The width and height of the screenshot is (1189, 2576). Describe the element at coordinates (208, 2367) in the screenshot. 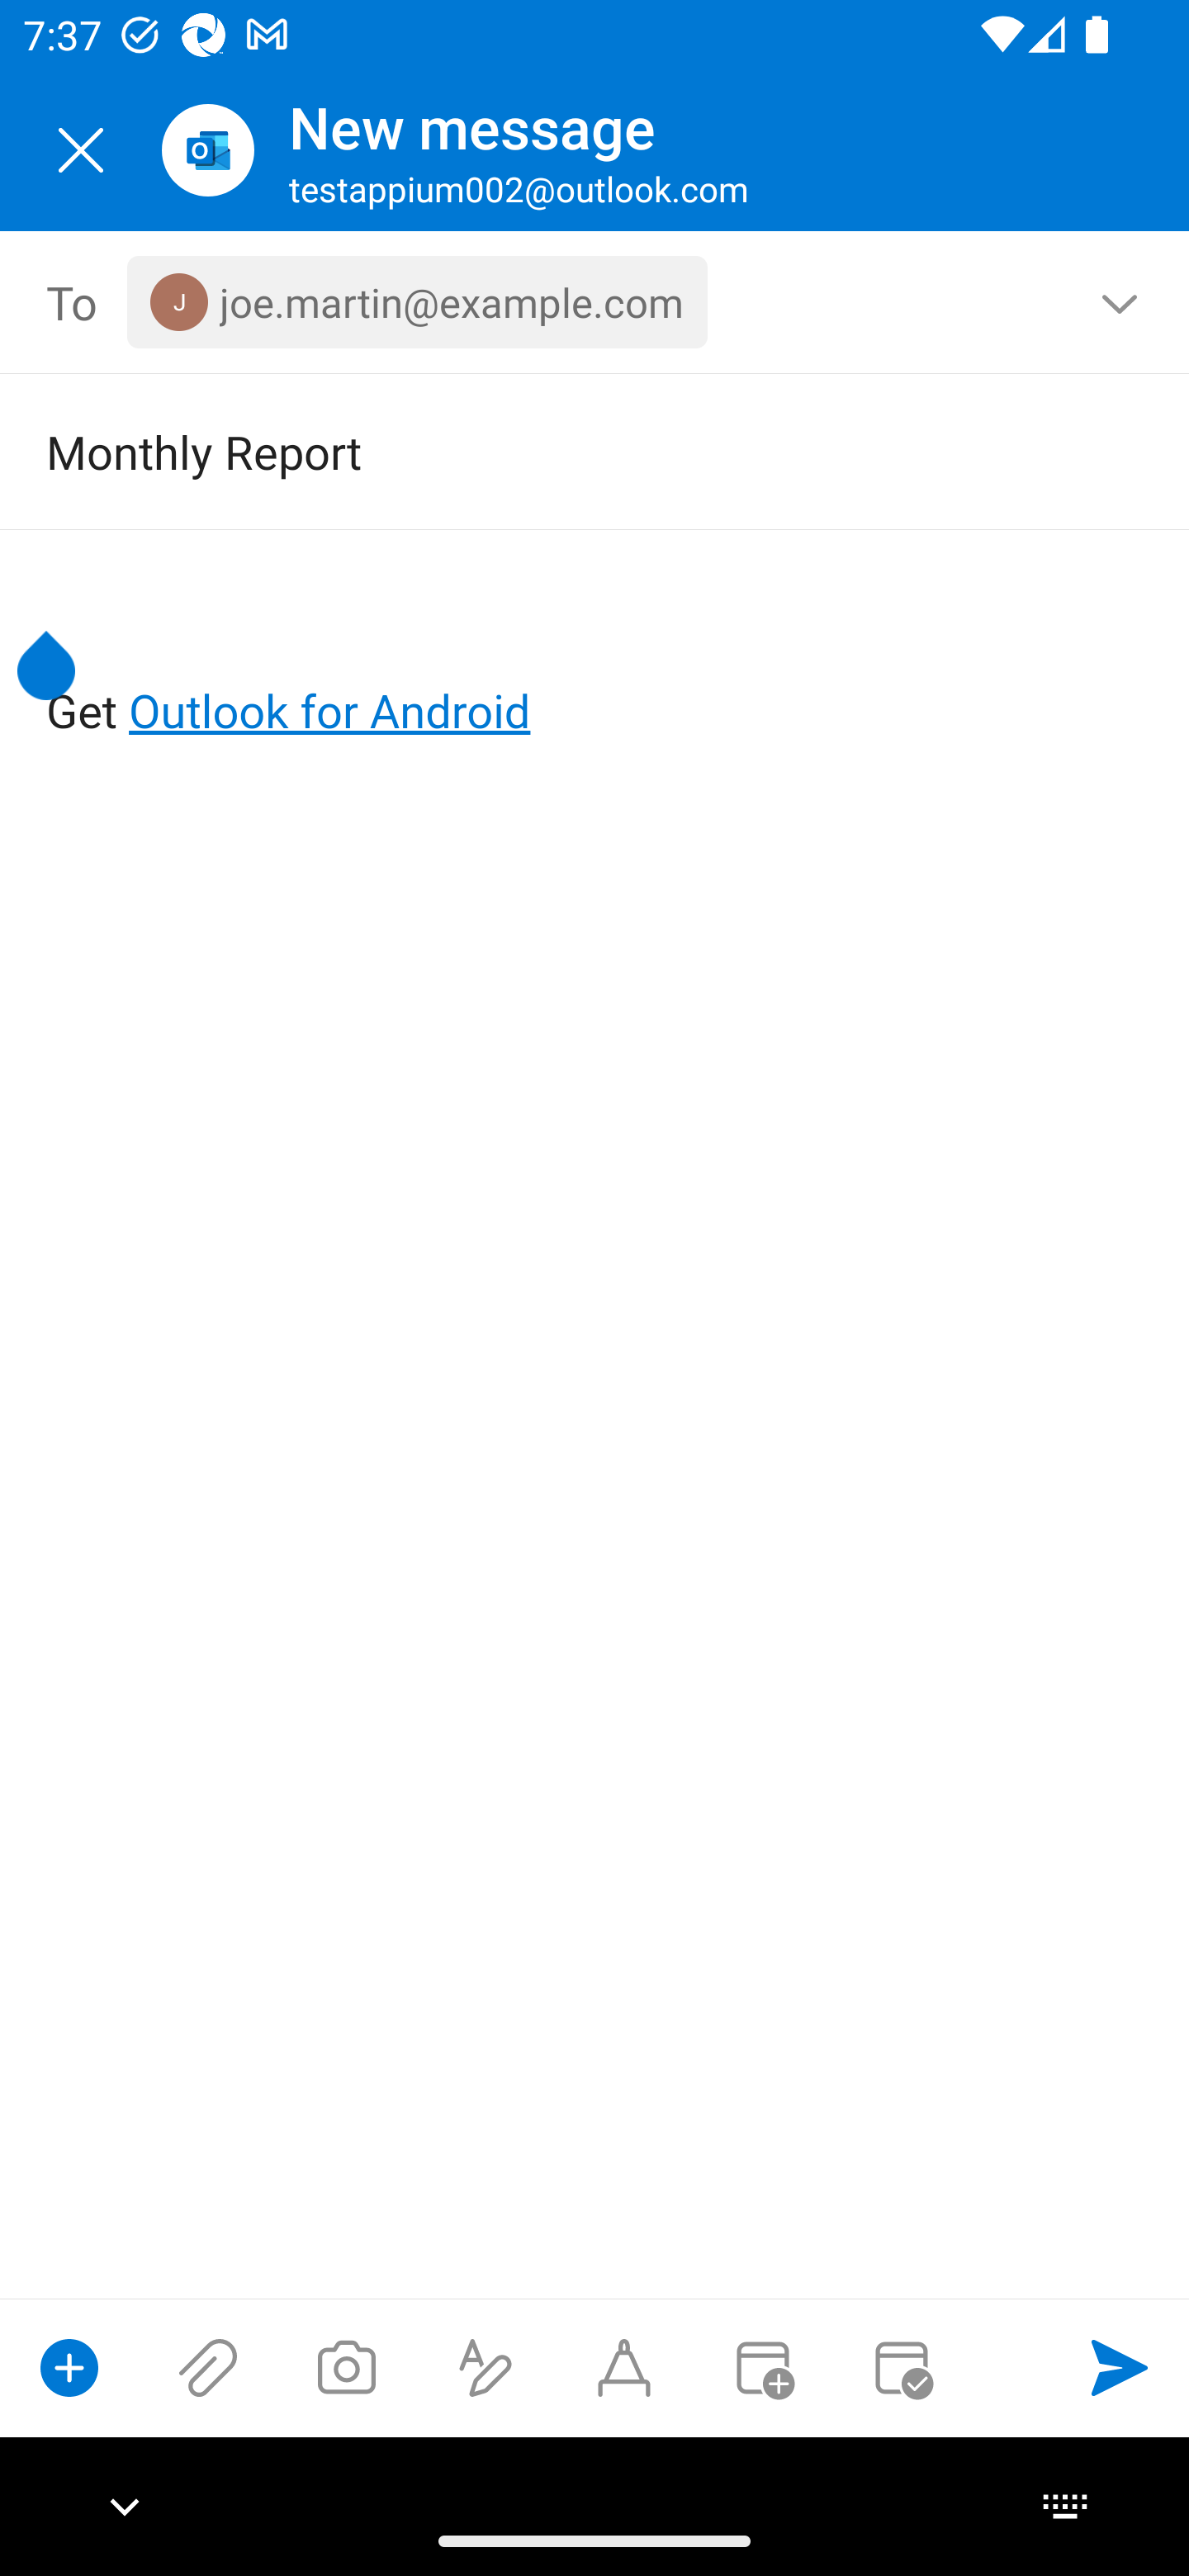

I see `Attach files` at that location.